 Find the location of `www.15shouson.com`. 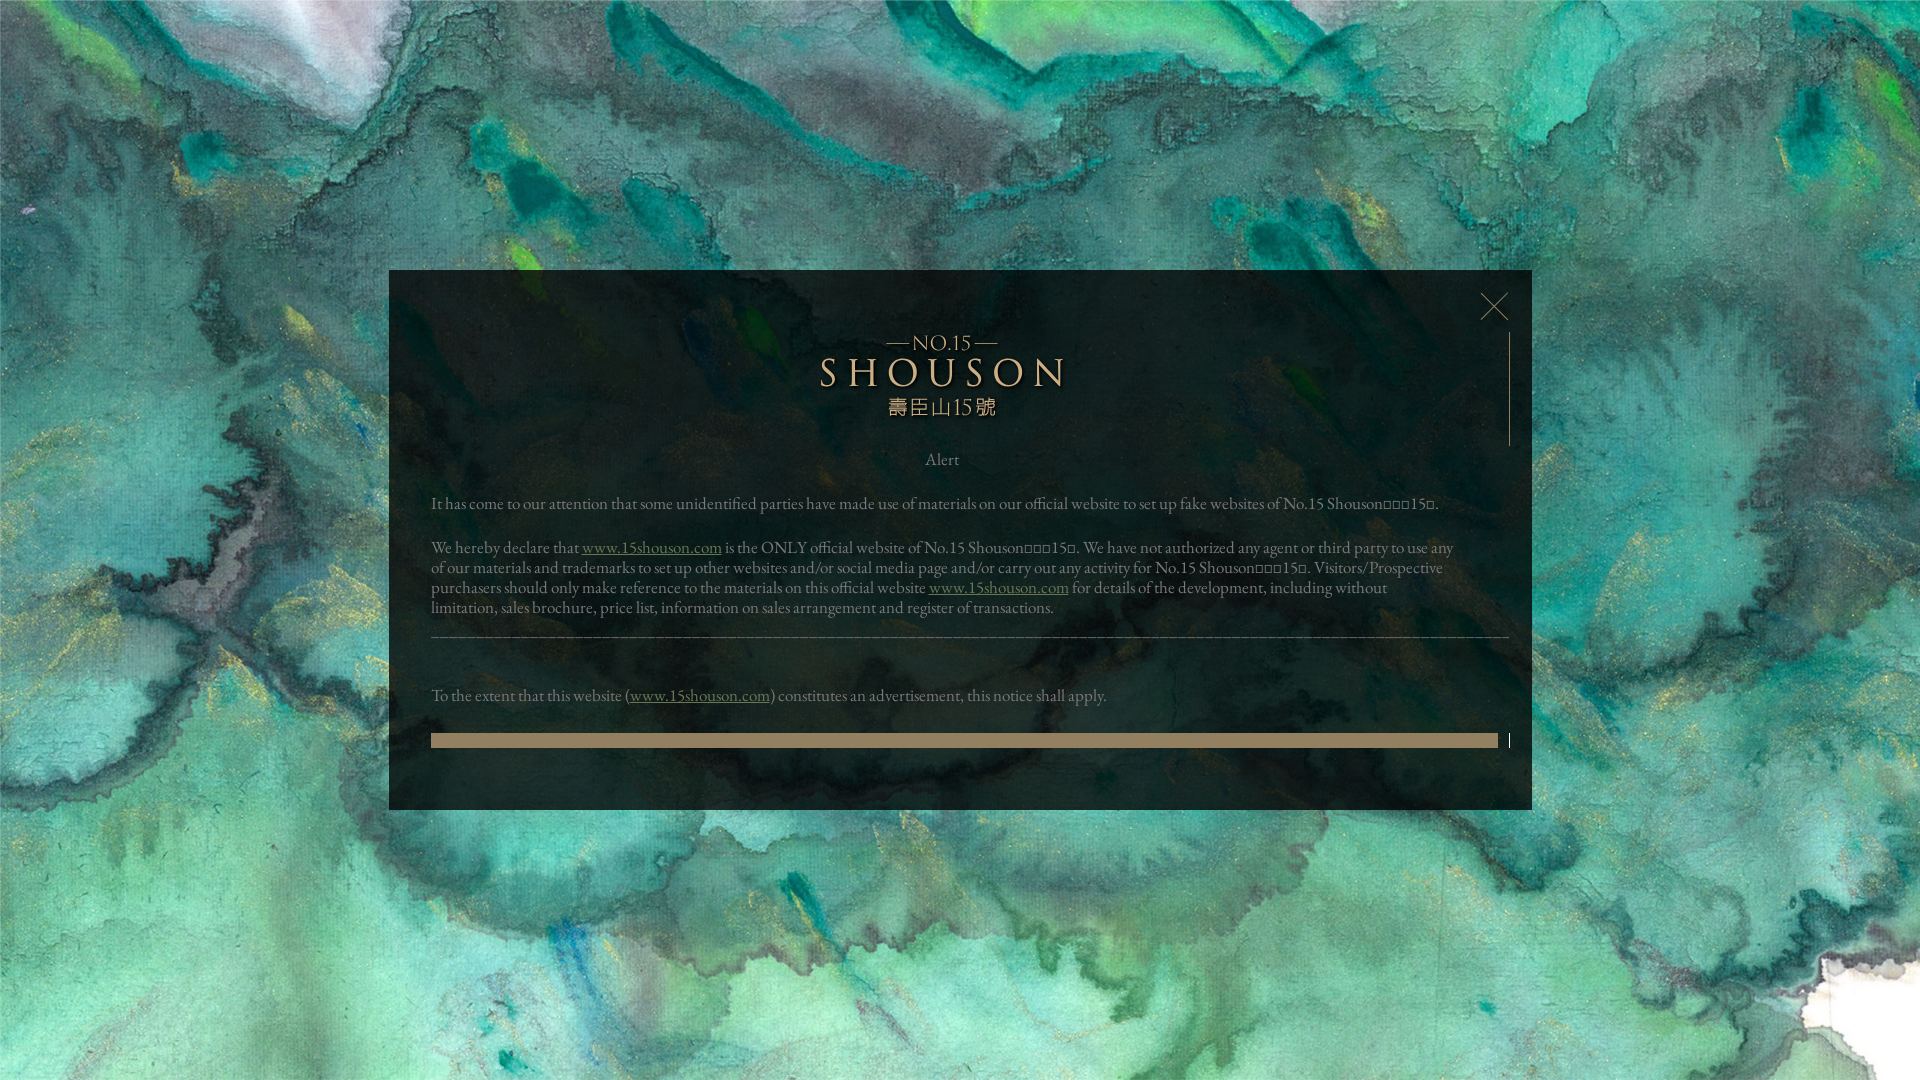

www.15shouson.com is located at coordinates (998, 587).